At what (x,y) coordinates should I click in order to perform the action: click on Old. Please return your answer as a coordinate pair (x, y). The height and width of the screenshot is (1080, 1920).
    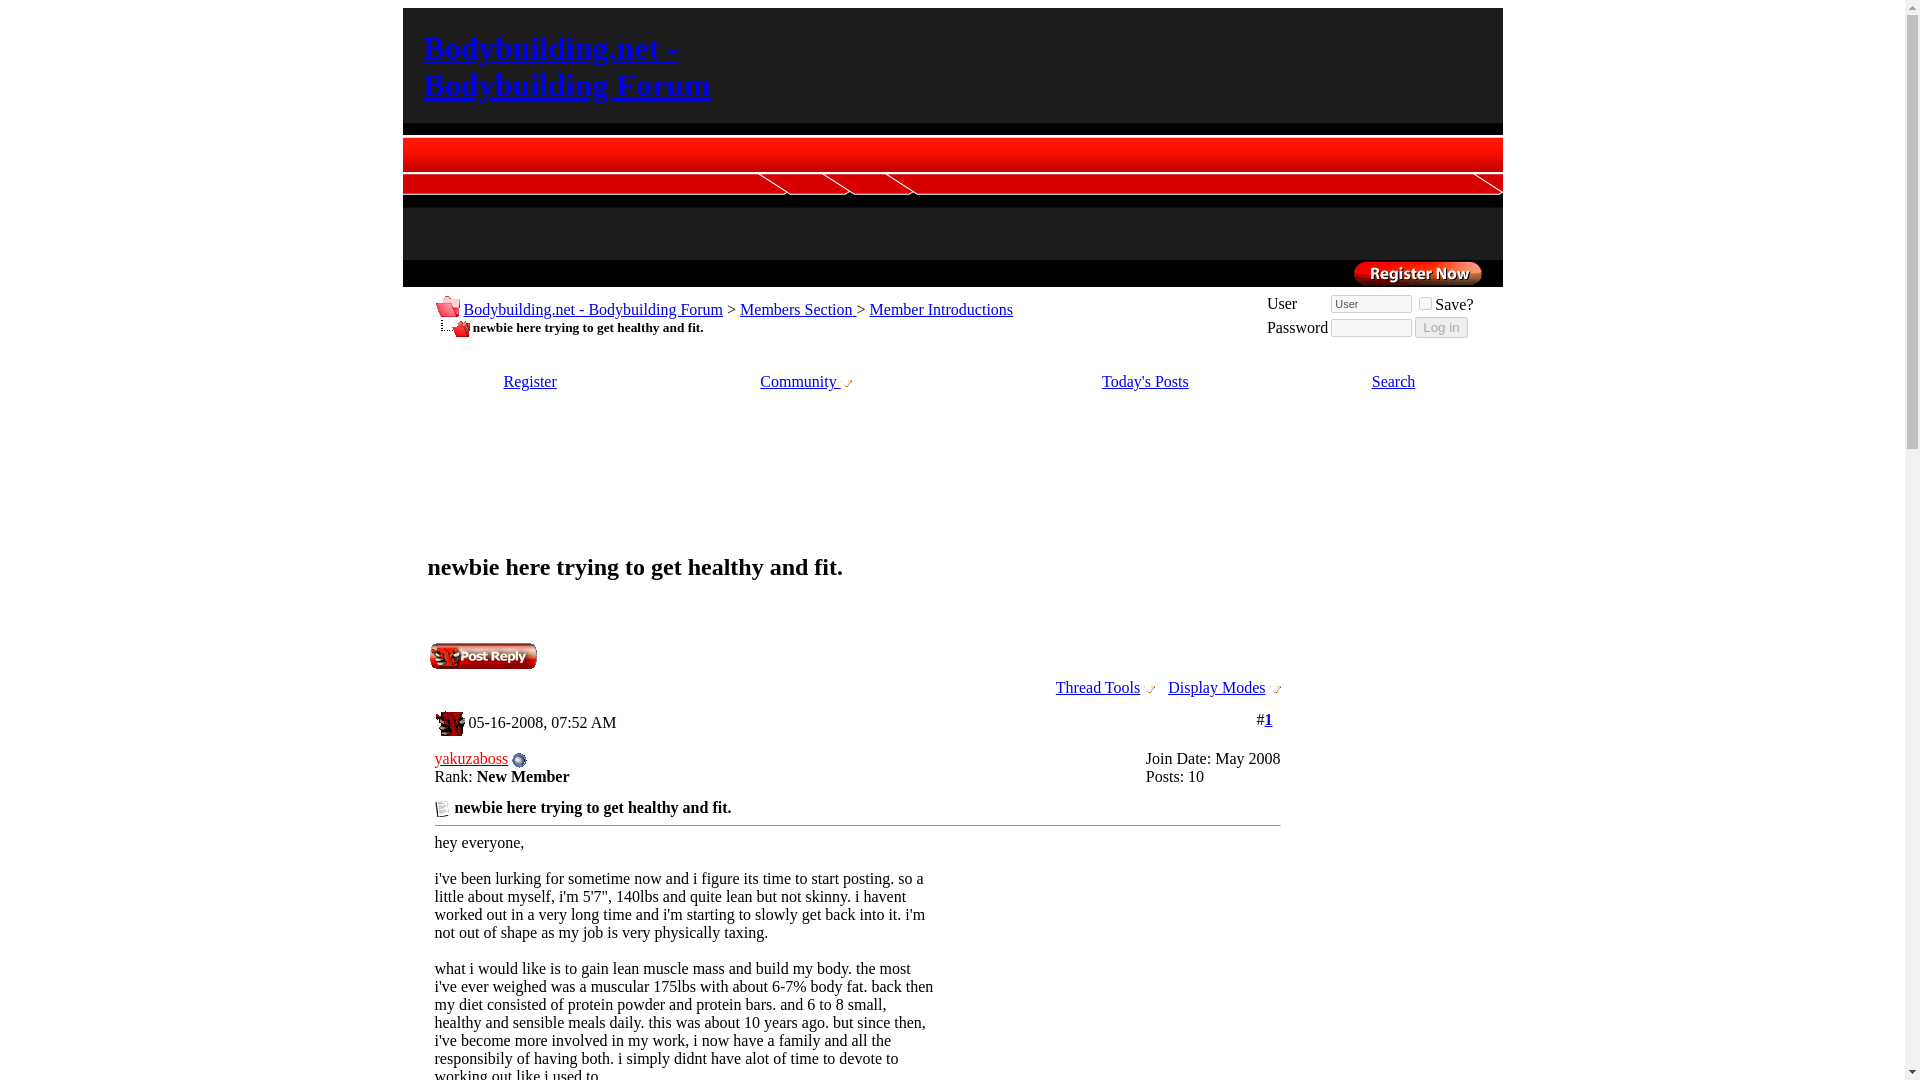
    Looking at the image, I should click on (448, 723).